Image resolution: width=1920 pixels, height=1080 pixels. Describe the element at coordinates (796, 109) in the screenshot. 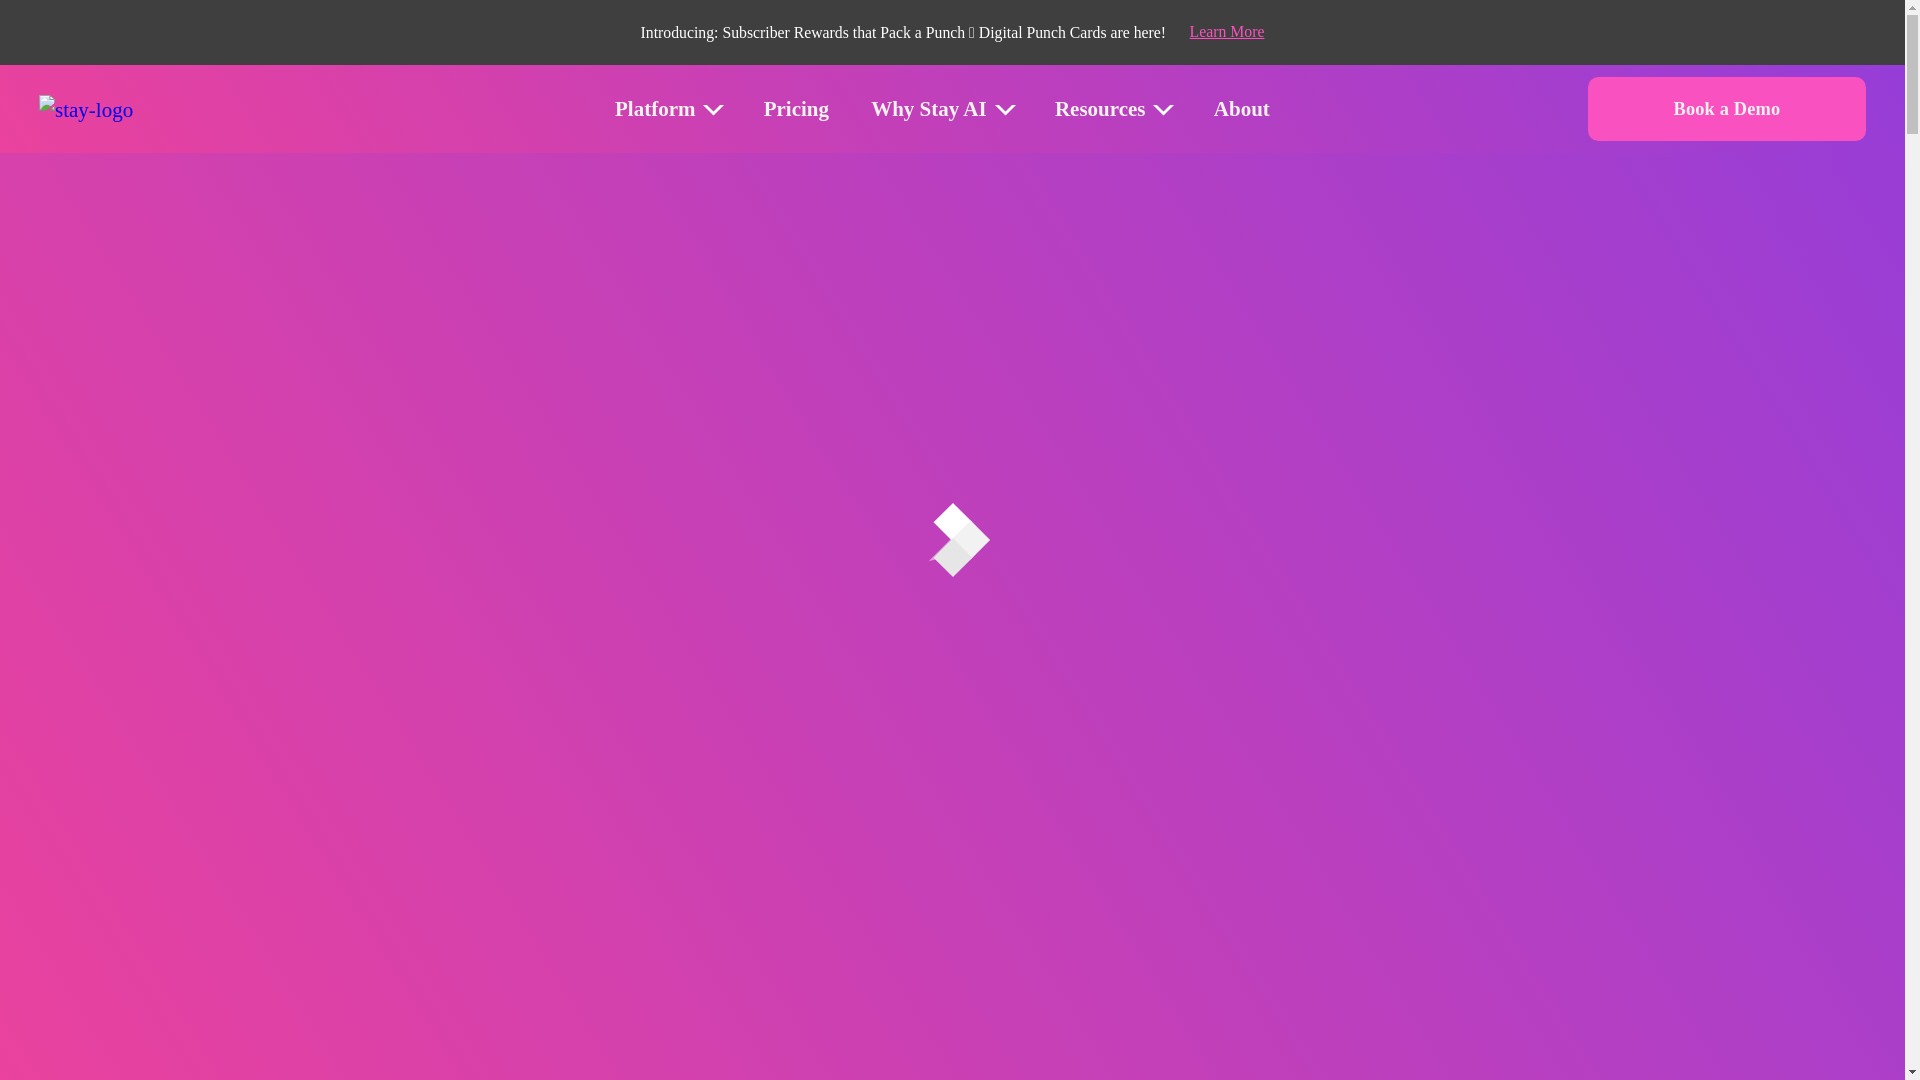

I see `Pricing` at that location.